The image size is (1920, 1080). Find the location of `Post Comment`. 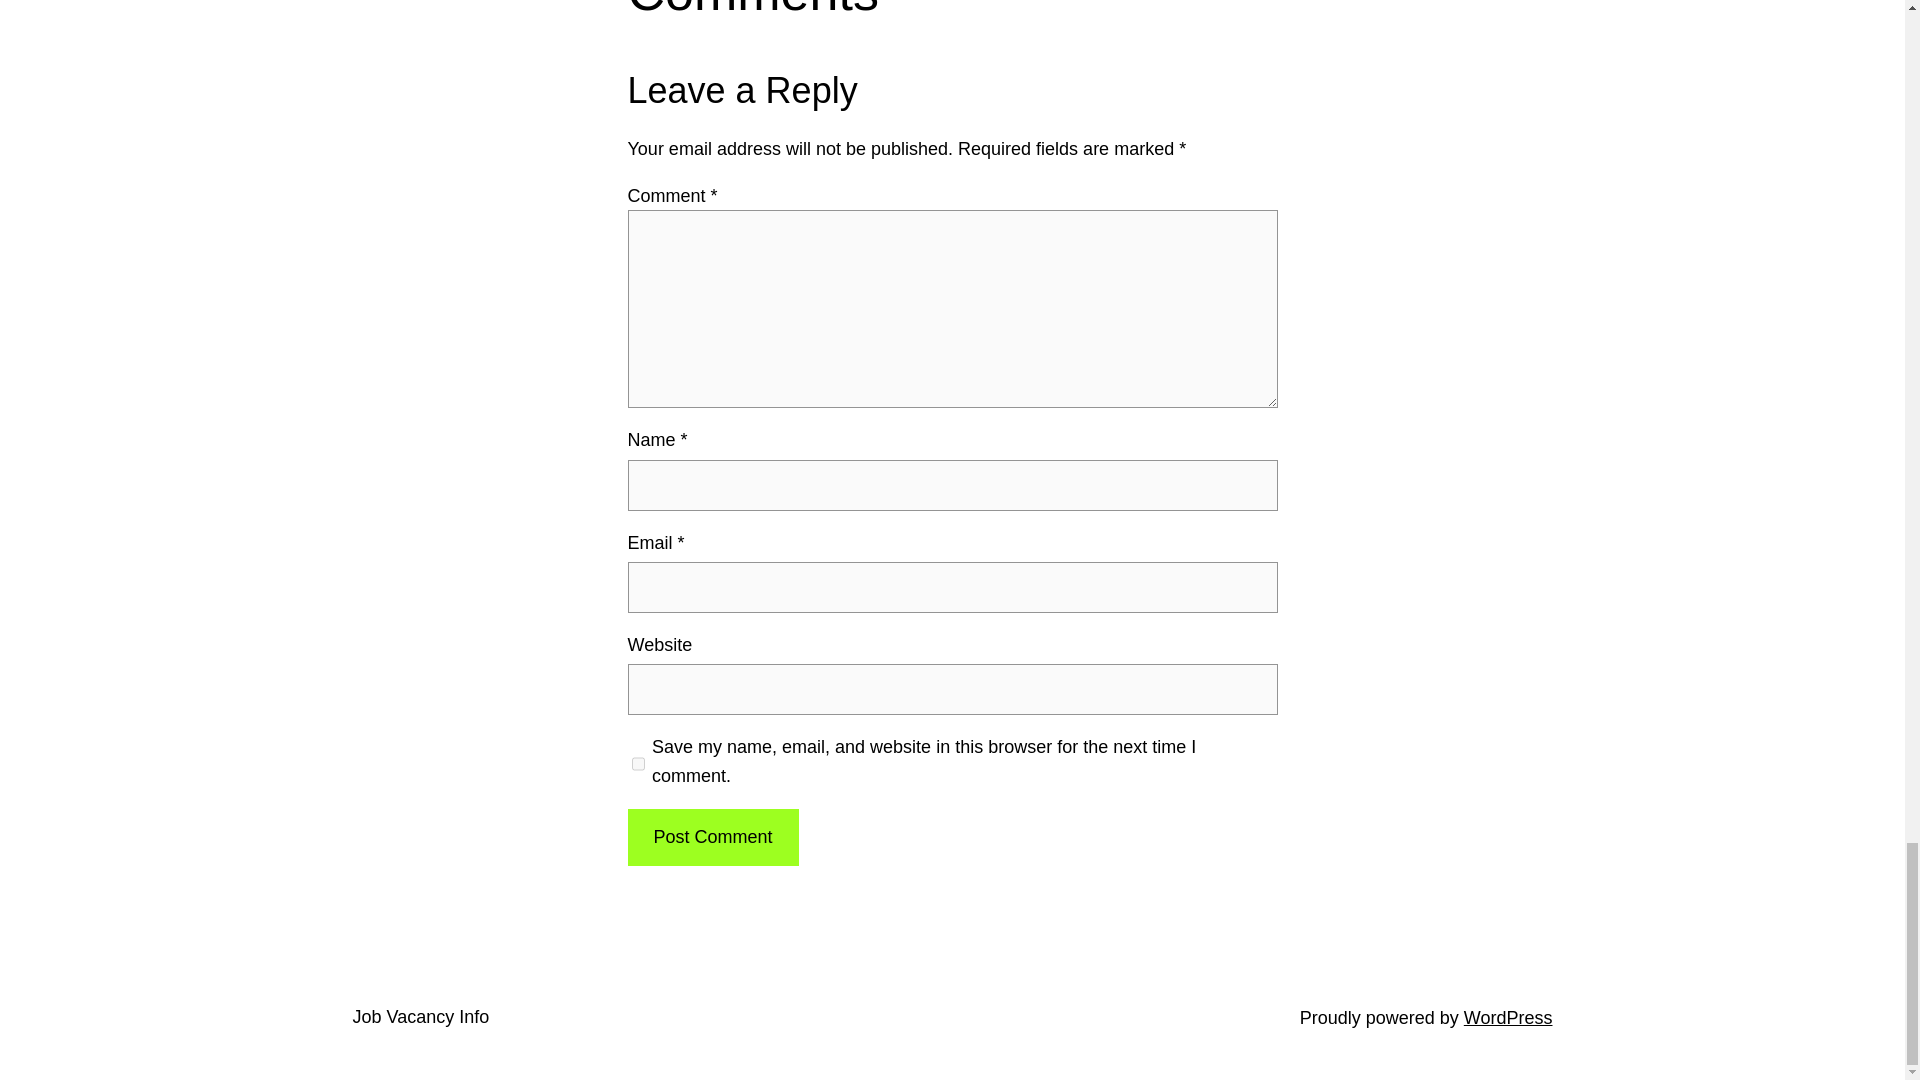

Post Comment is located at coordinates (712, 837).